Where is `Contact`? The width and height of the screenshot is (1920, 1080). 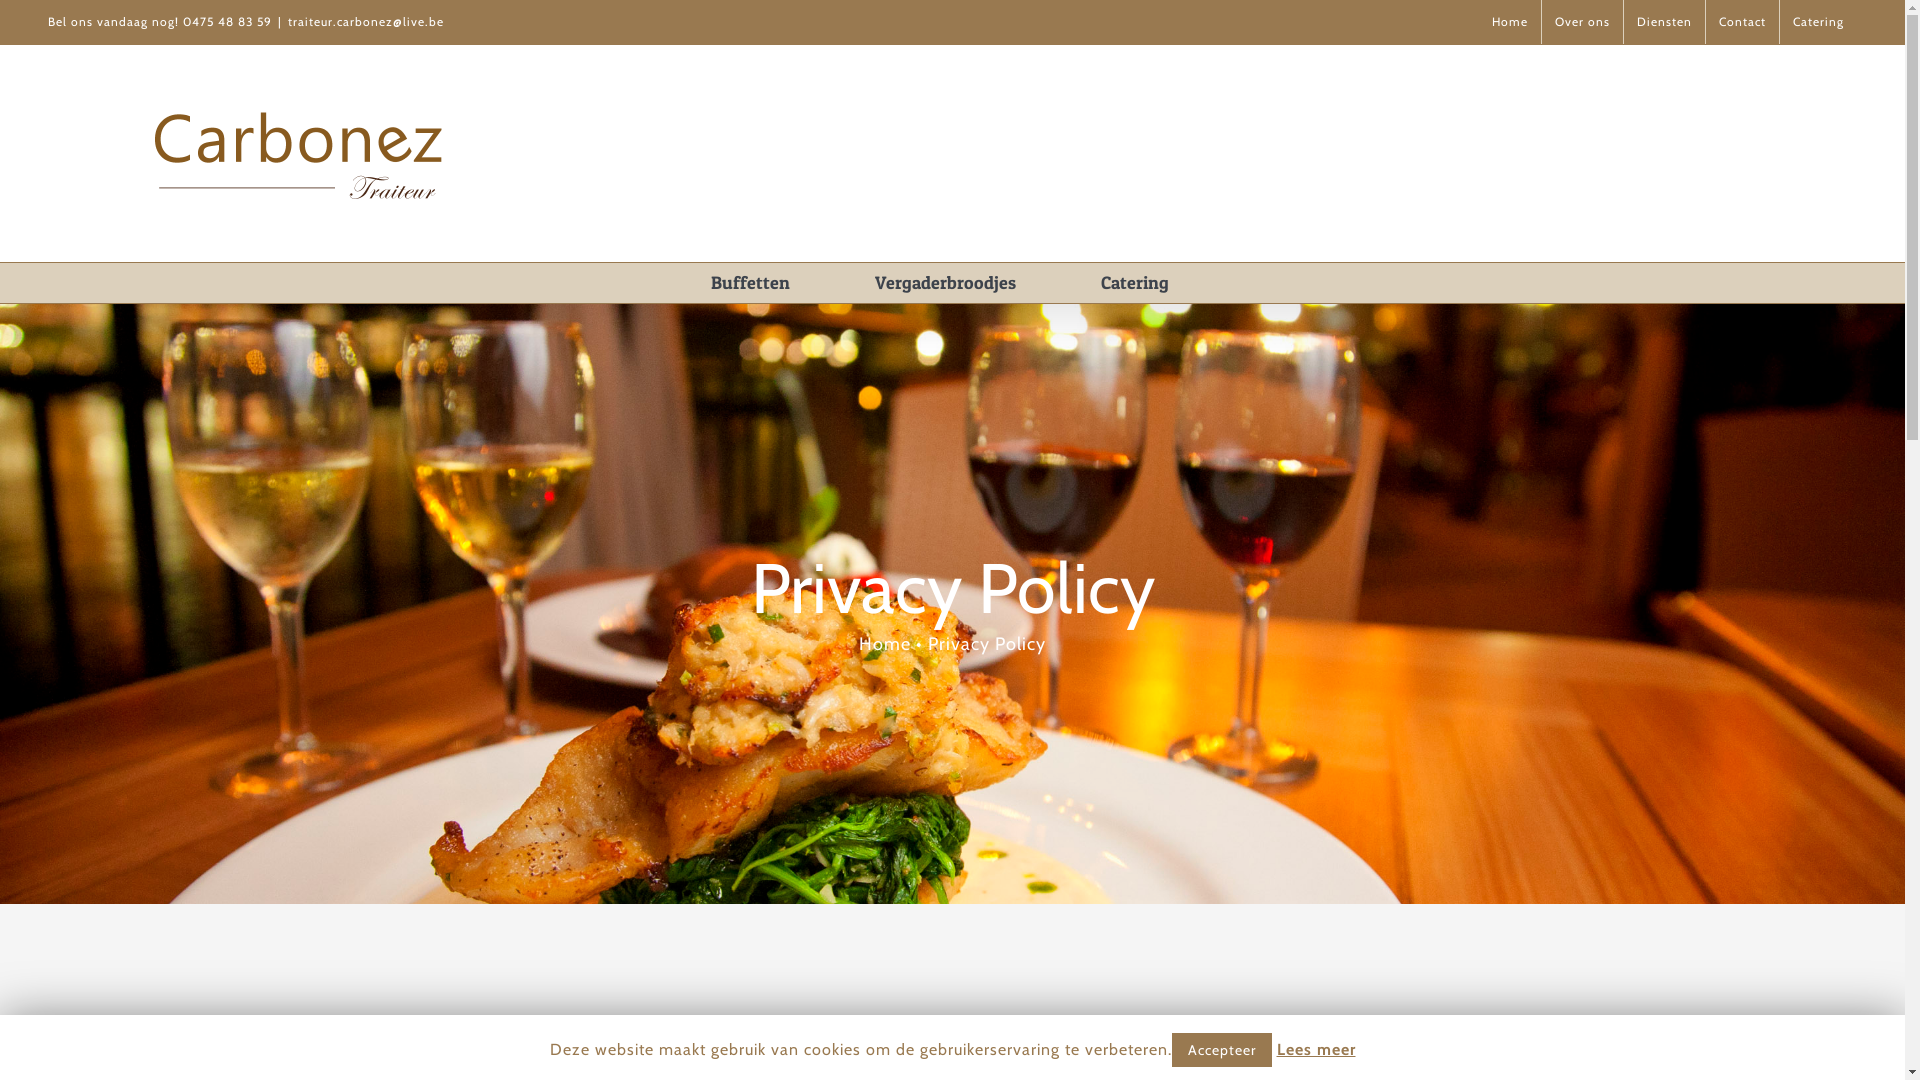
Contact is located at coordinates (1742, 22).